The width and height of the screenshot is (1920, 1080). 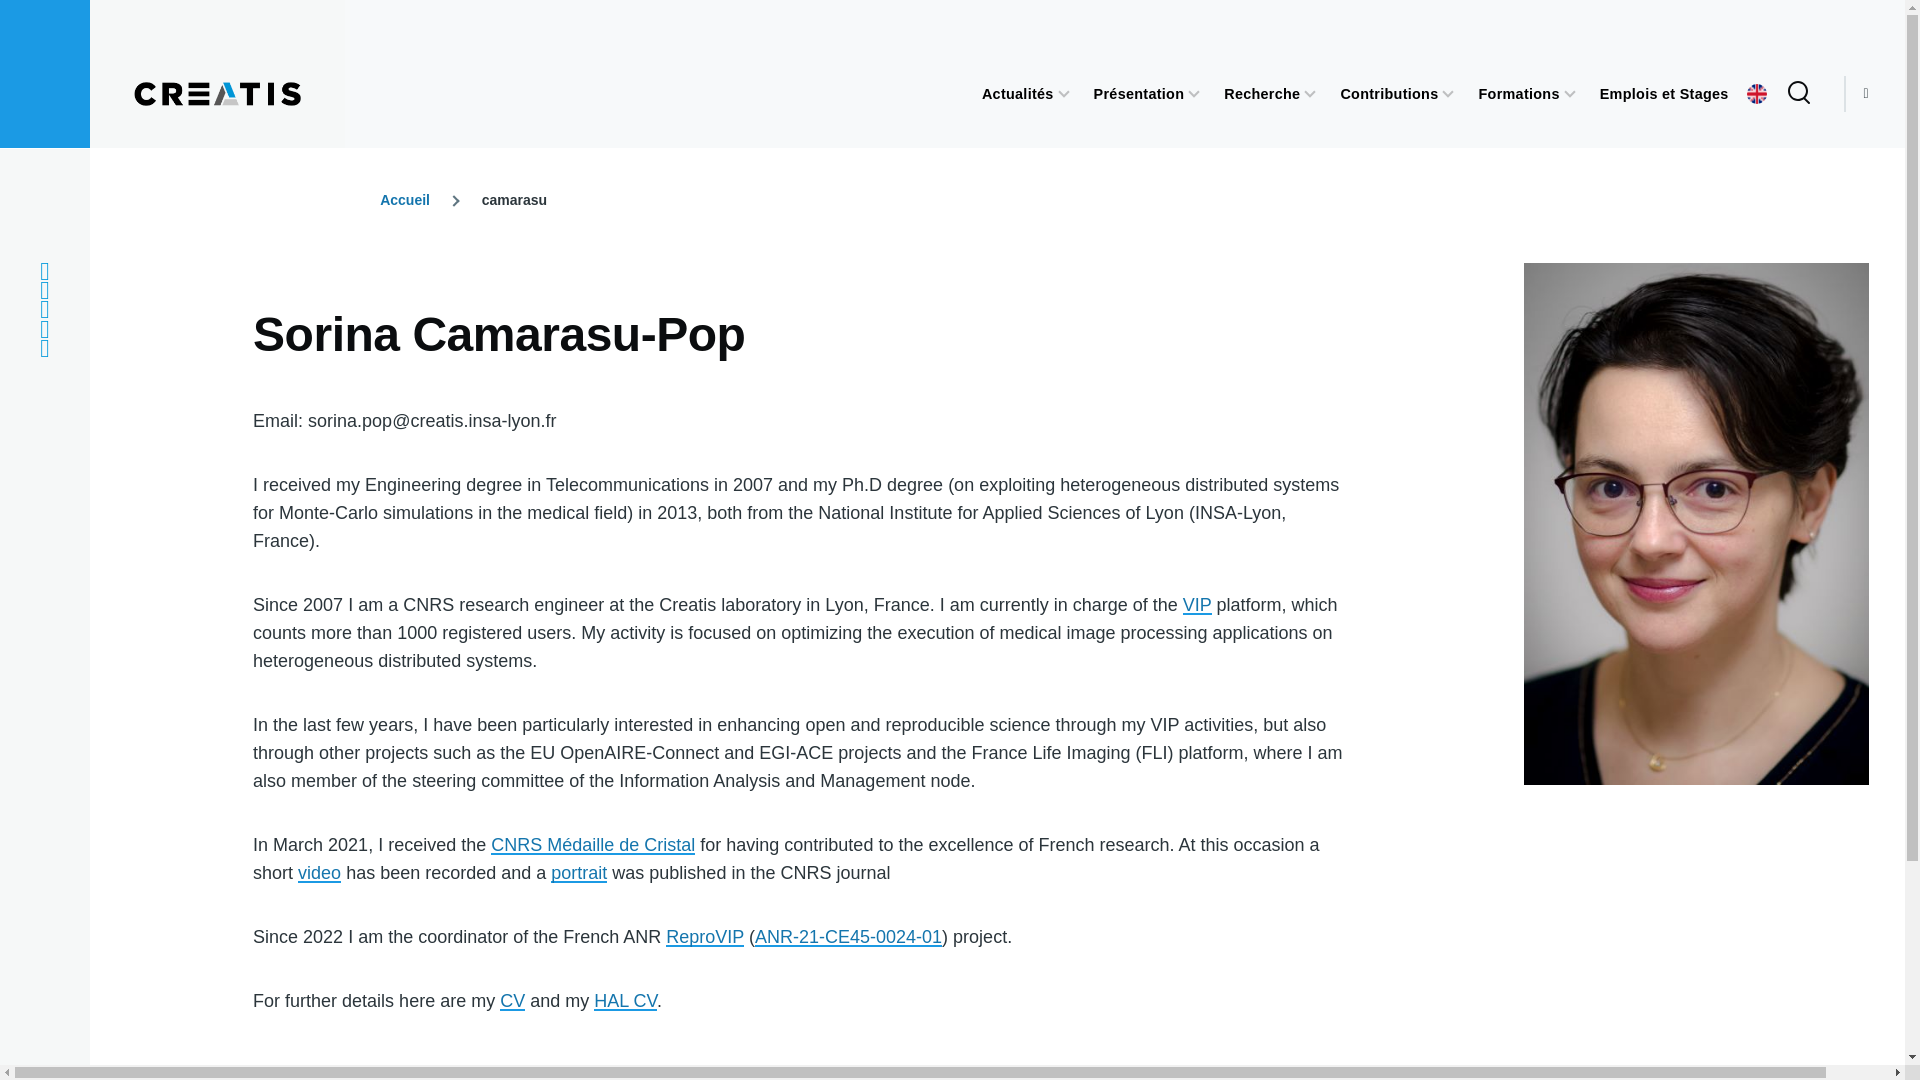 I want to click on Intranet, so click(x=44, y=329).